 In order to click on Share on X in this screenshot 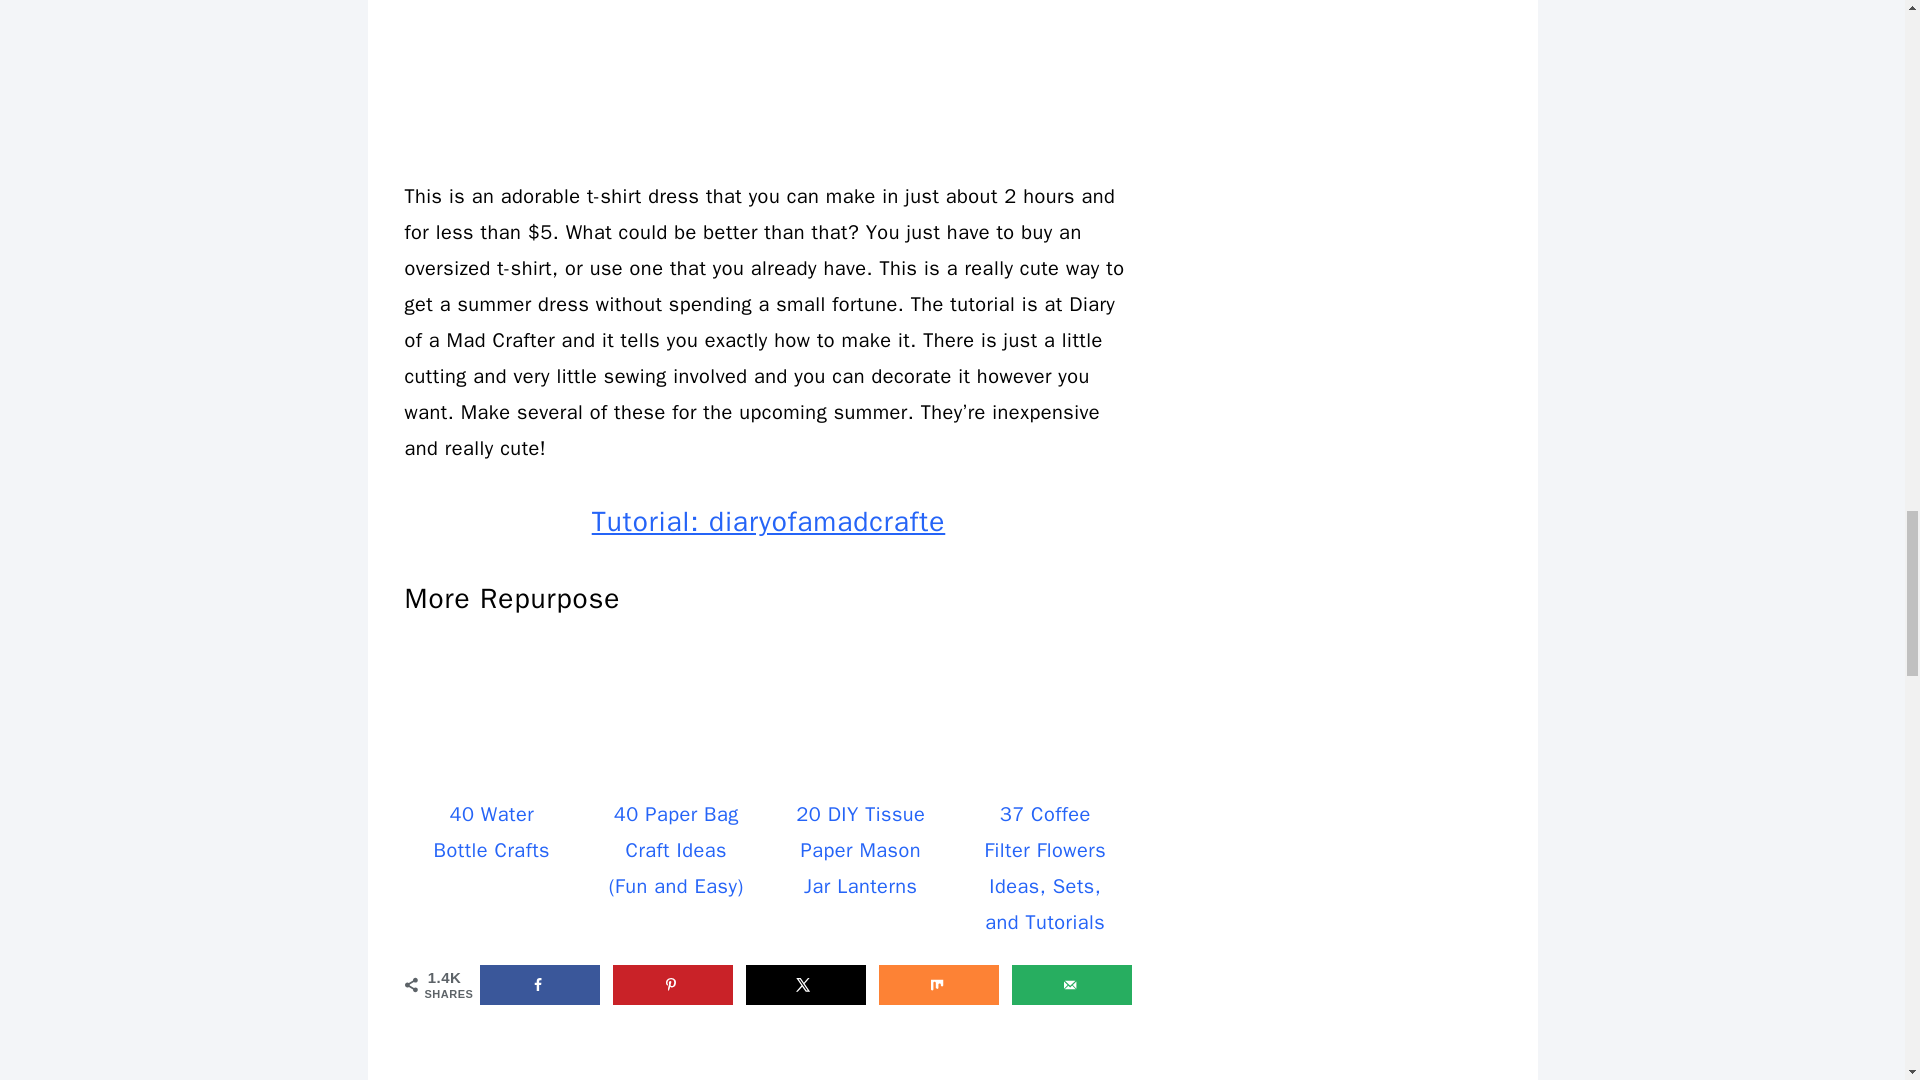, I will do `click(806, 985)`.